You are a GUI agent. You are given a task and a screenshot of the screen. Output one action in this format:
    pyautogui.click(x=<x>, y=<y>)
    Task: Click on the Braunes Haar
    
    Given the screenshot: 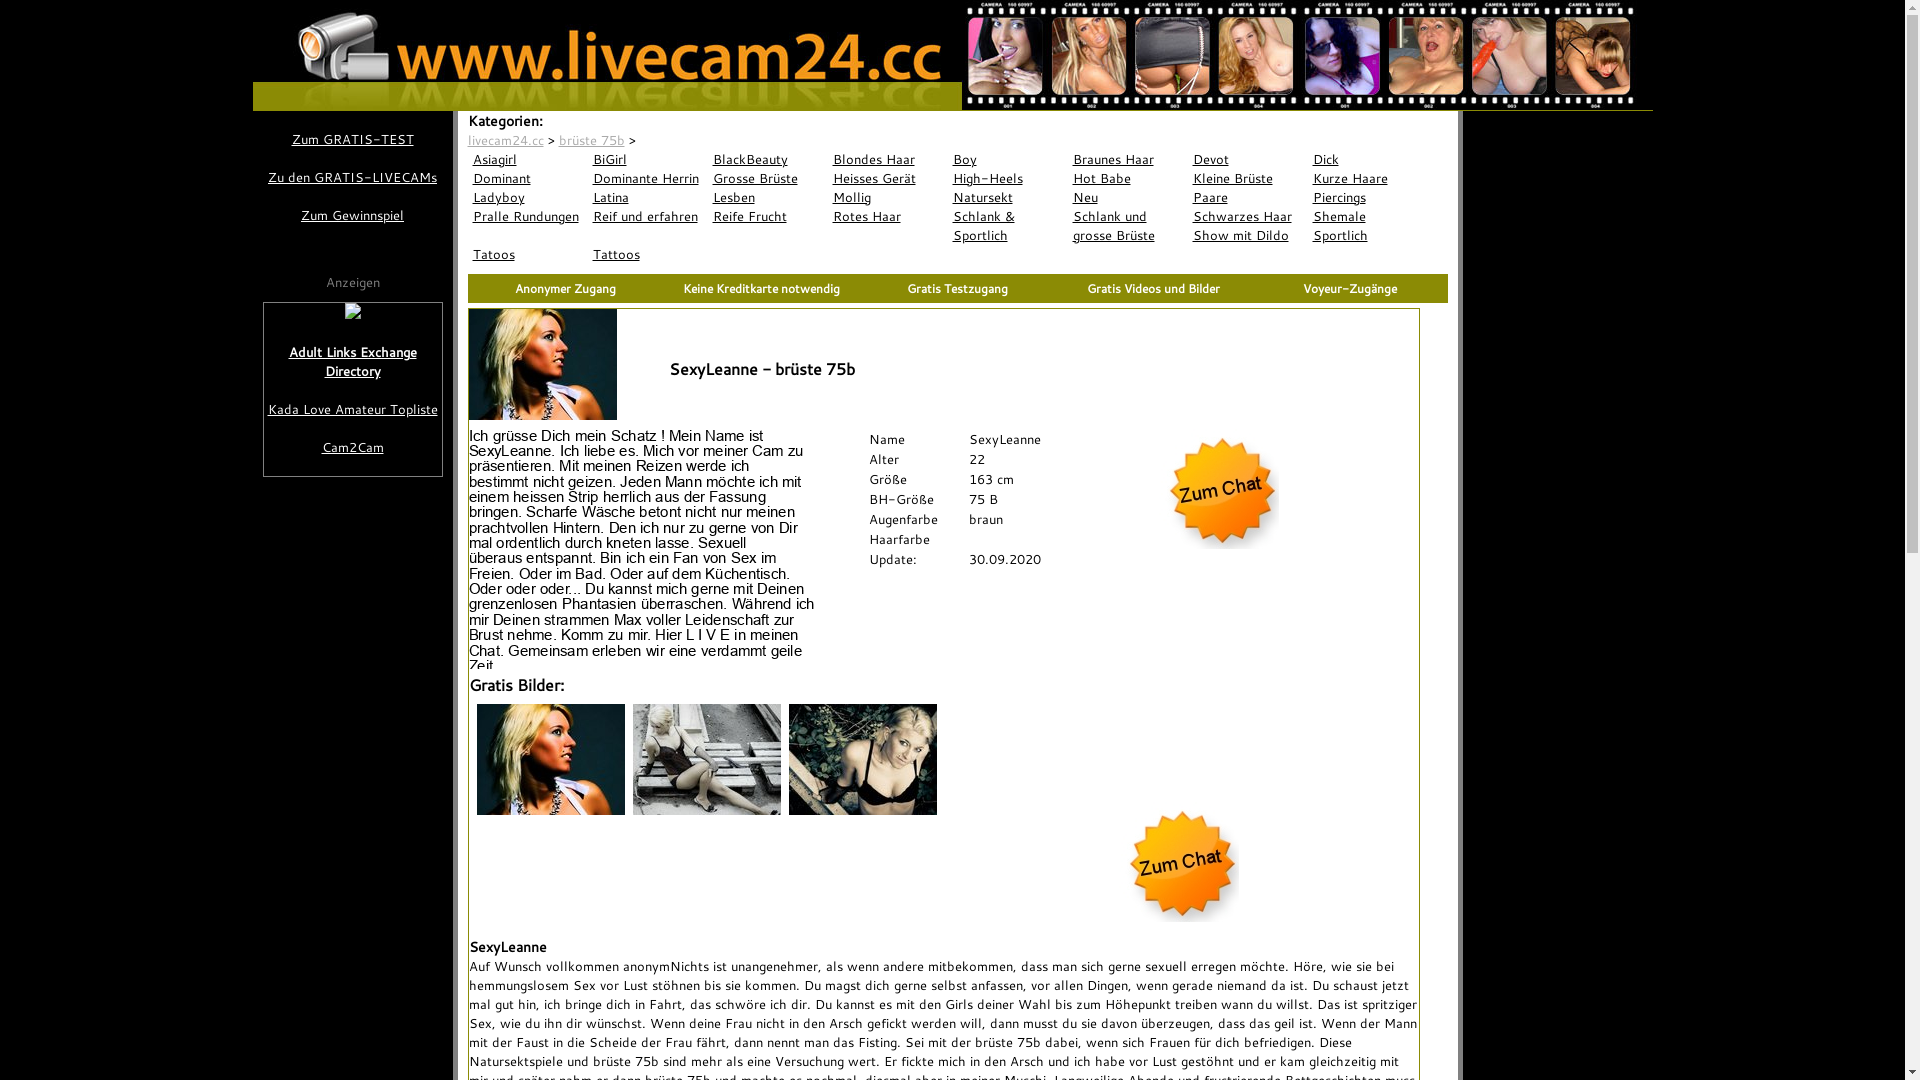 What is the action you would take?
    pyautogui.click(x=1128, y=160)
    